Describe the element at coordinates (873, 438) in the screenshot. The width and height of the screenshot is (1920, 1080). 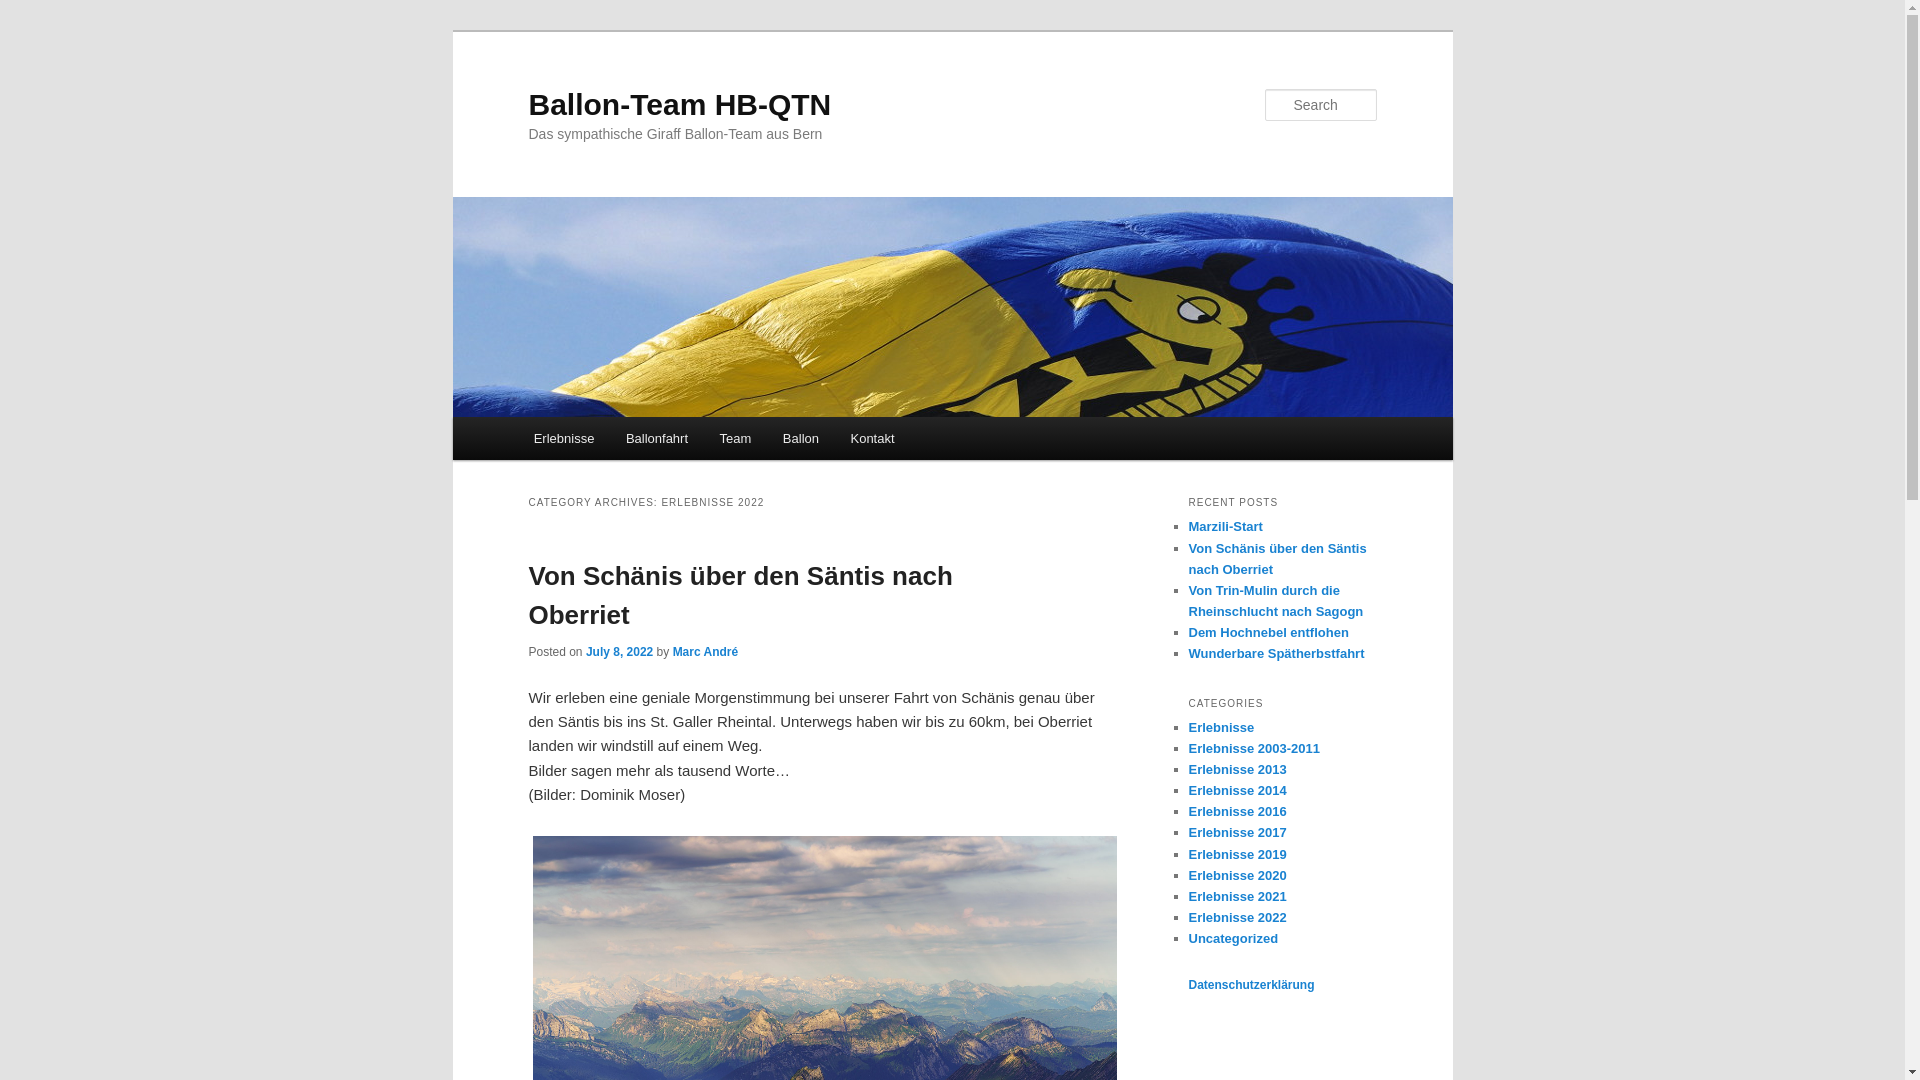
I see `Kontakt` at that location.